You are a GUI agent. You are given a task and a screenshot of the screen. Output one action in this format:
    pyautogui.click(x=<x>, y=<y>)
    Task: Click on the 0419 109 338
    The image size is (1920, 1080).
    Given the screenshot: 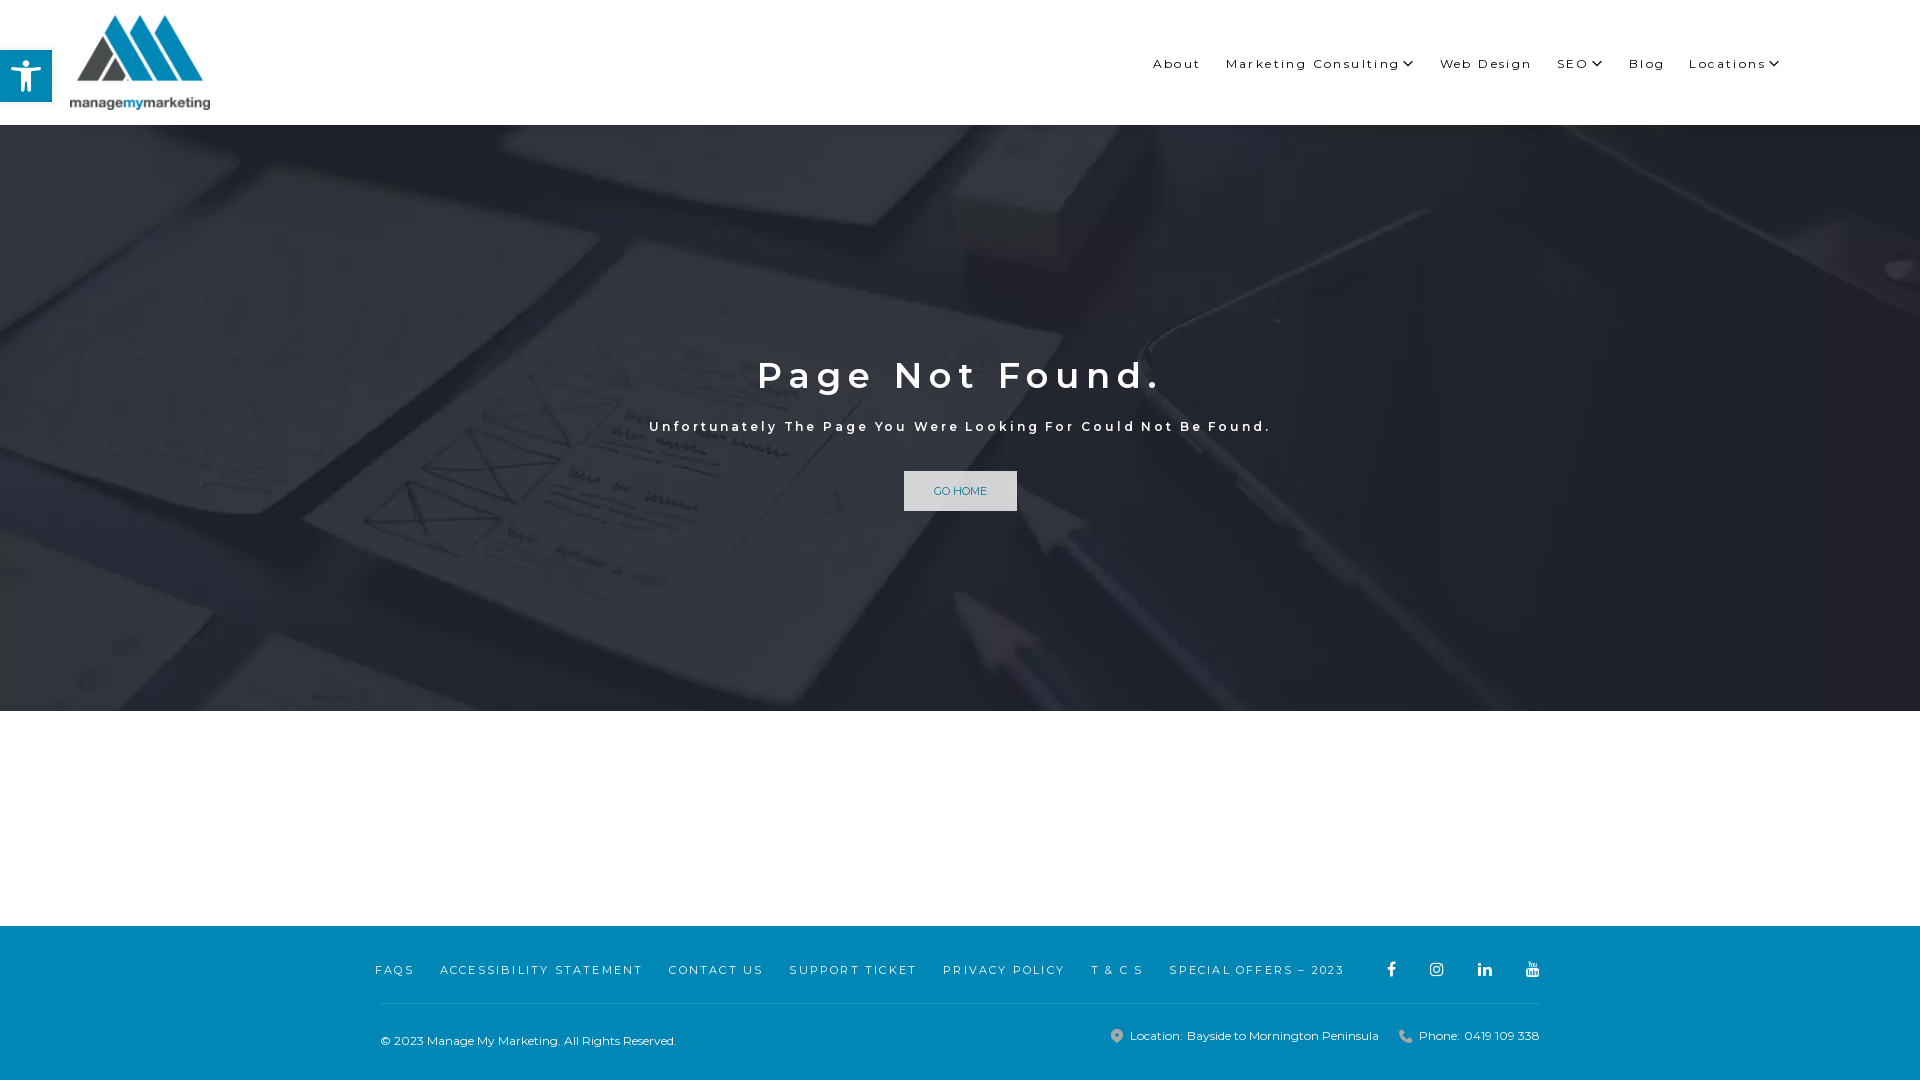 What is the action you would take?
    pyautogui.click(x=1502, y=1036)
    